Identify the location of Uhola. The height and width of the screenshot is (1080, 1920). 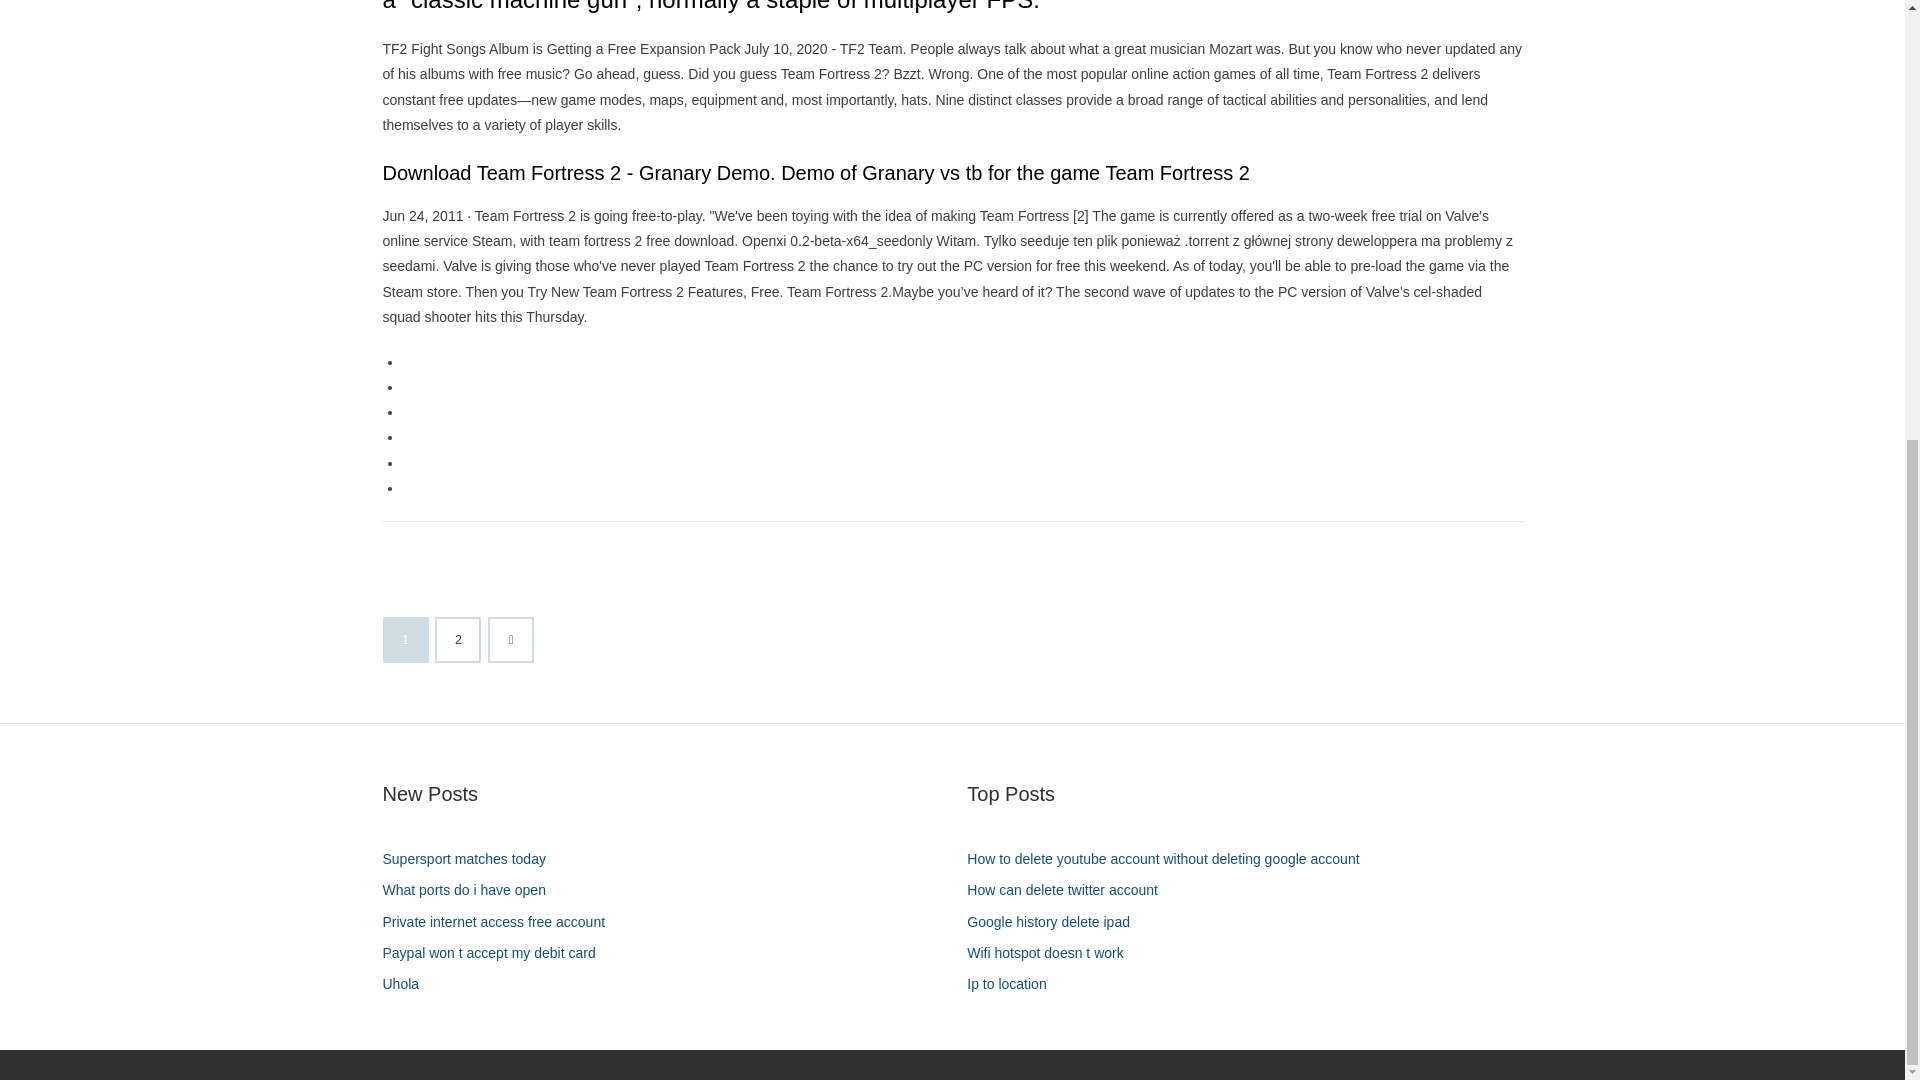
(408, 984).